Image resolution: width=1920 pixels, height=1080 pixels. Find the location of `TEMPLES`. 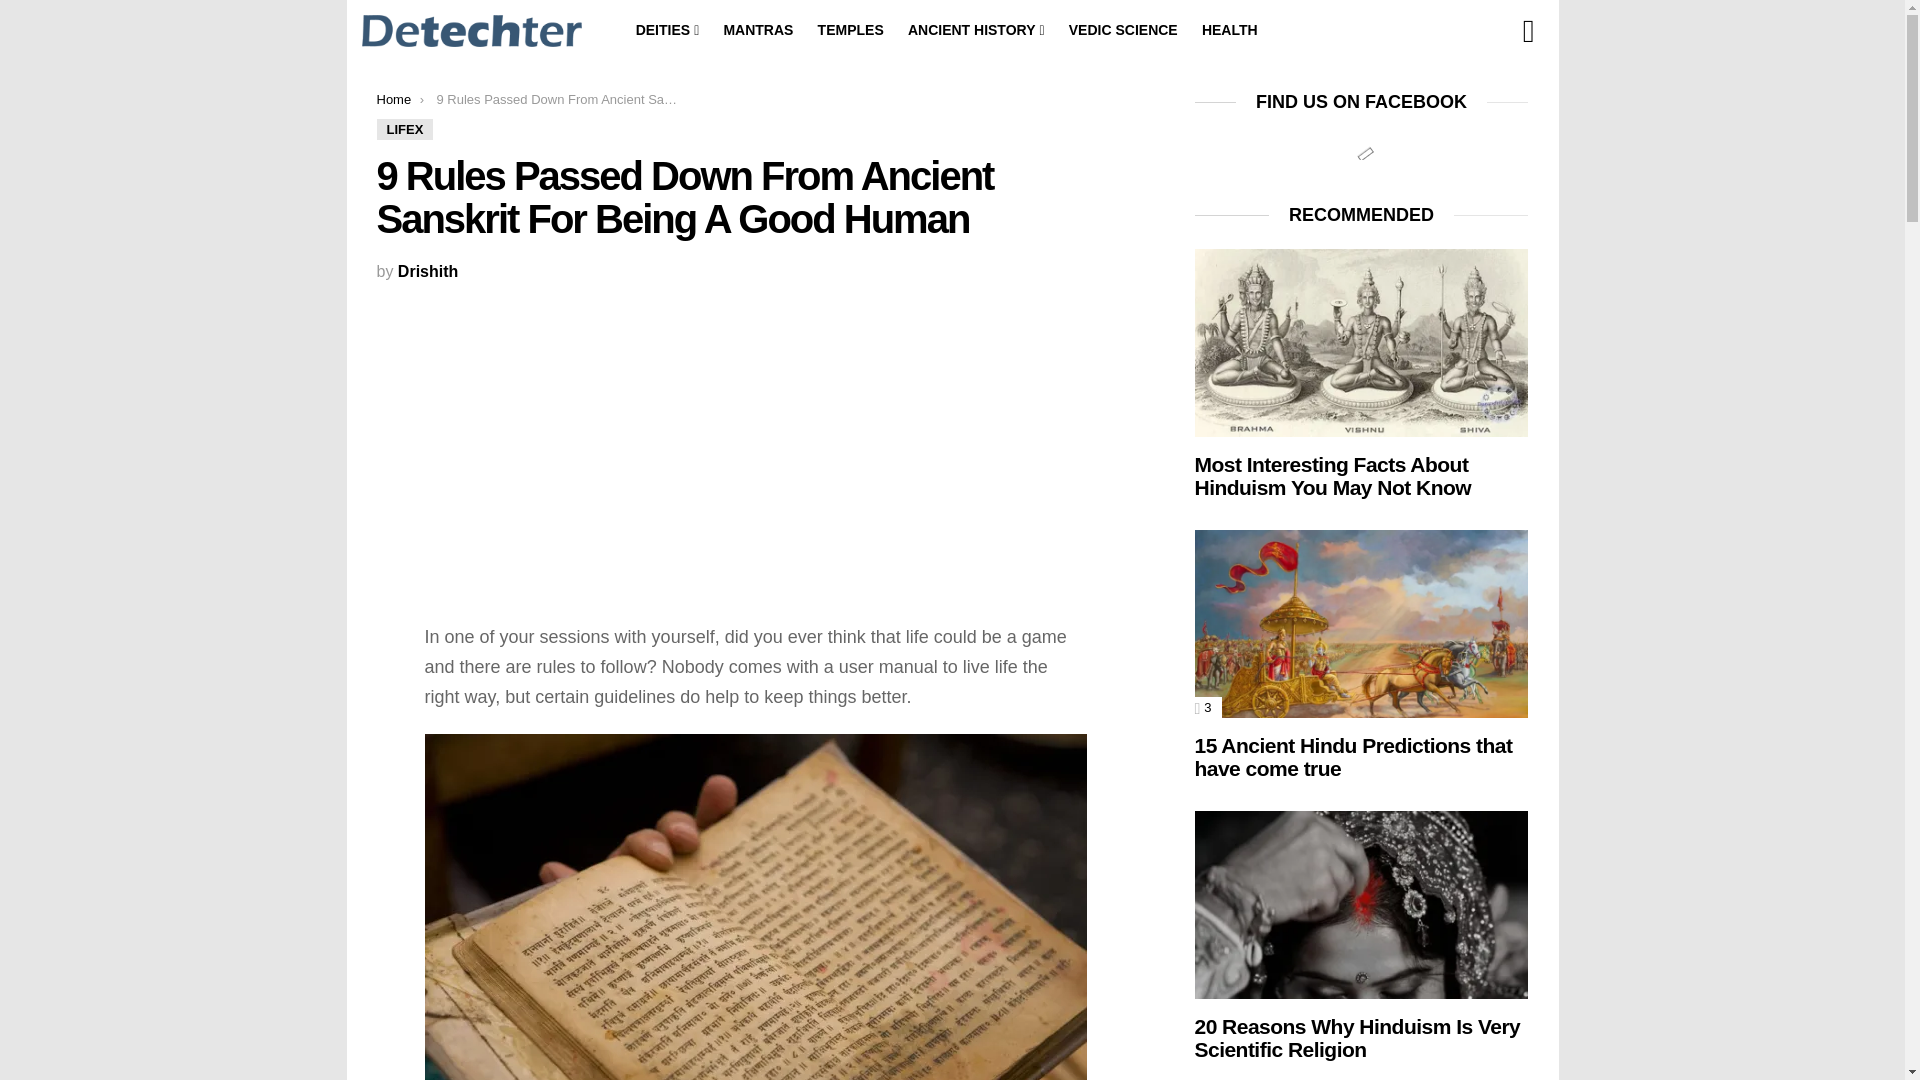

TEMPLES is located at coordinates (851, 30).